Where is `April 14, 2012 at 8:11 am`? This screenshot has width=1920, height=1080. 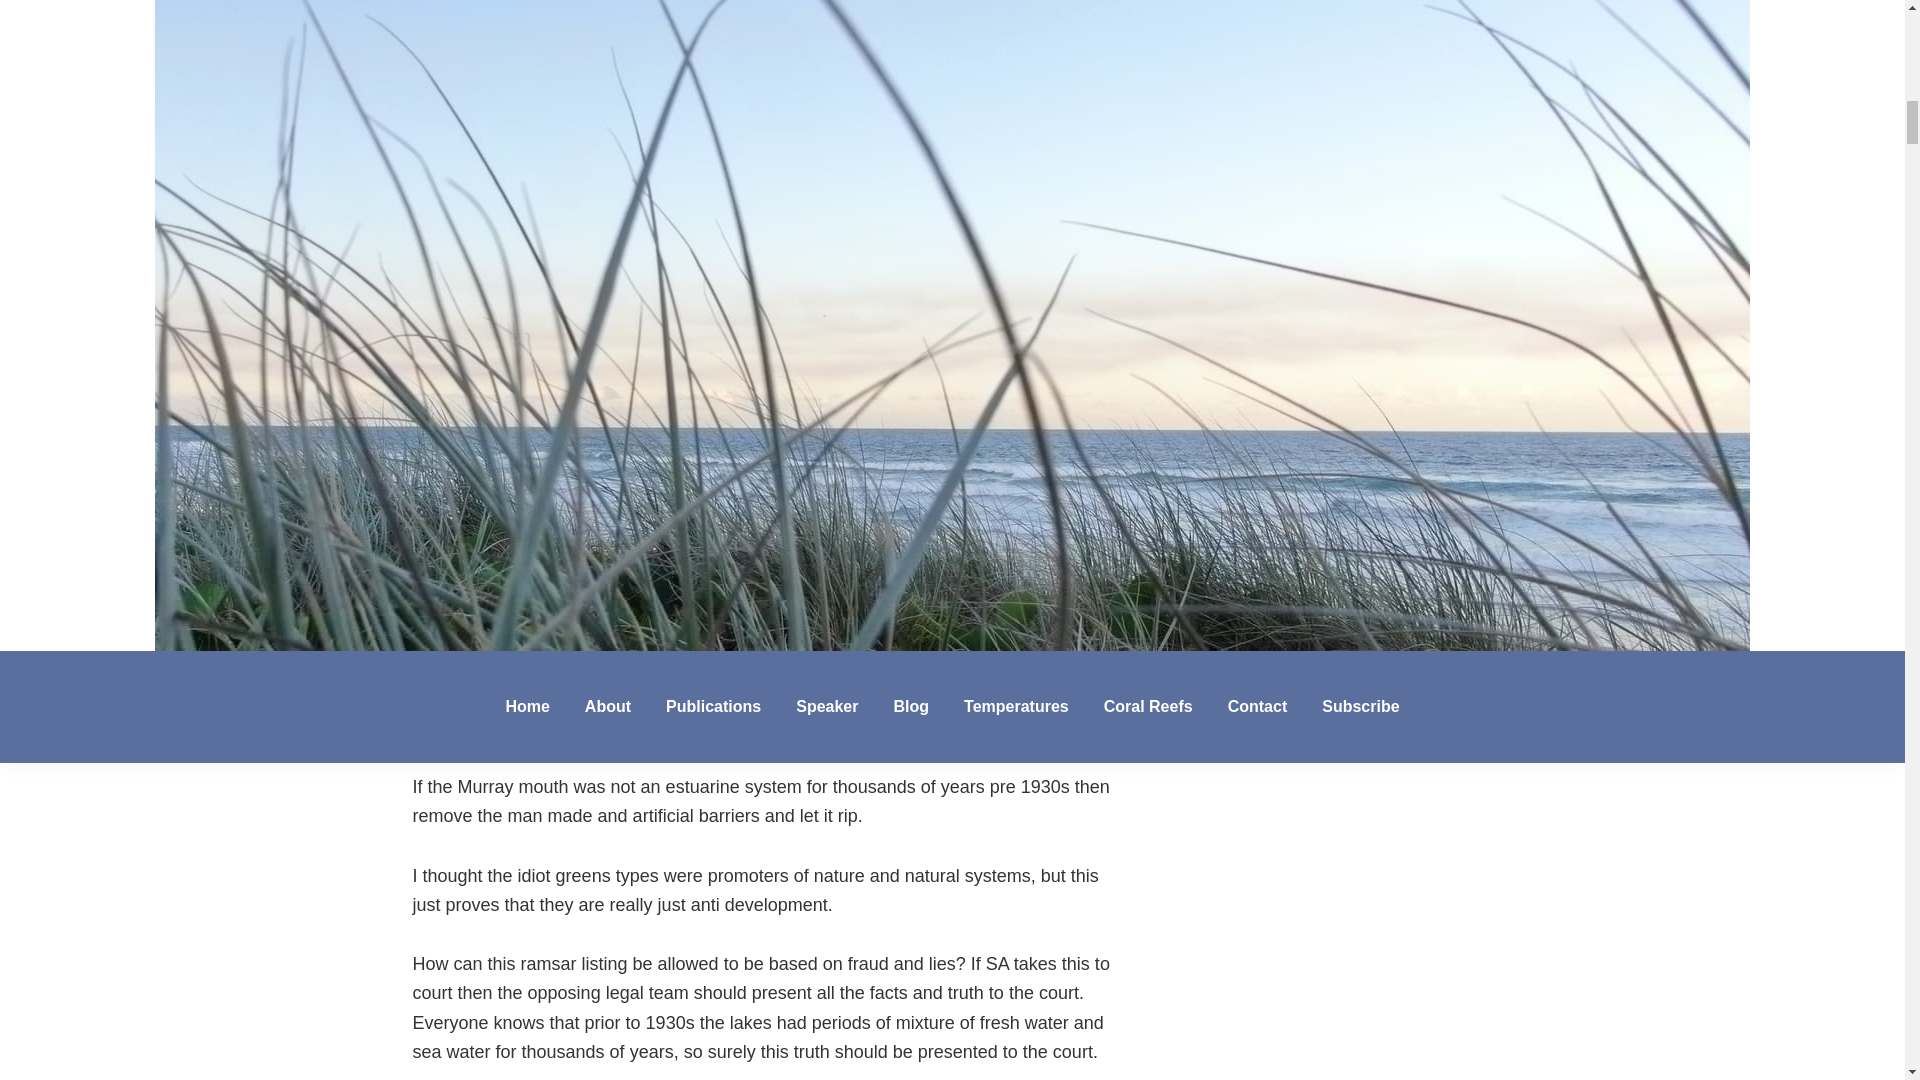
April 14, 2012 at 8:11 am is located at coordinates (588, 452).